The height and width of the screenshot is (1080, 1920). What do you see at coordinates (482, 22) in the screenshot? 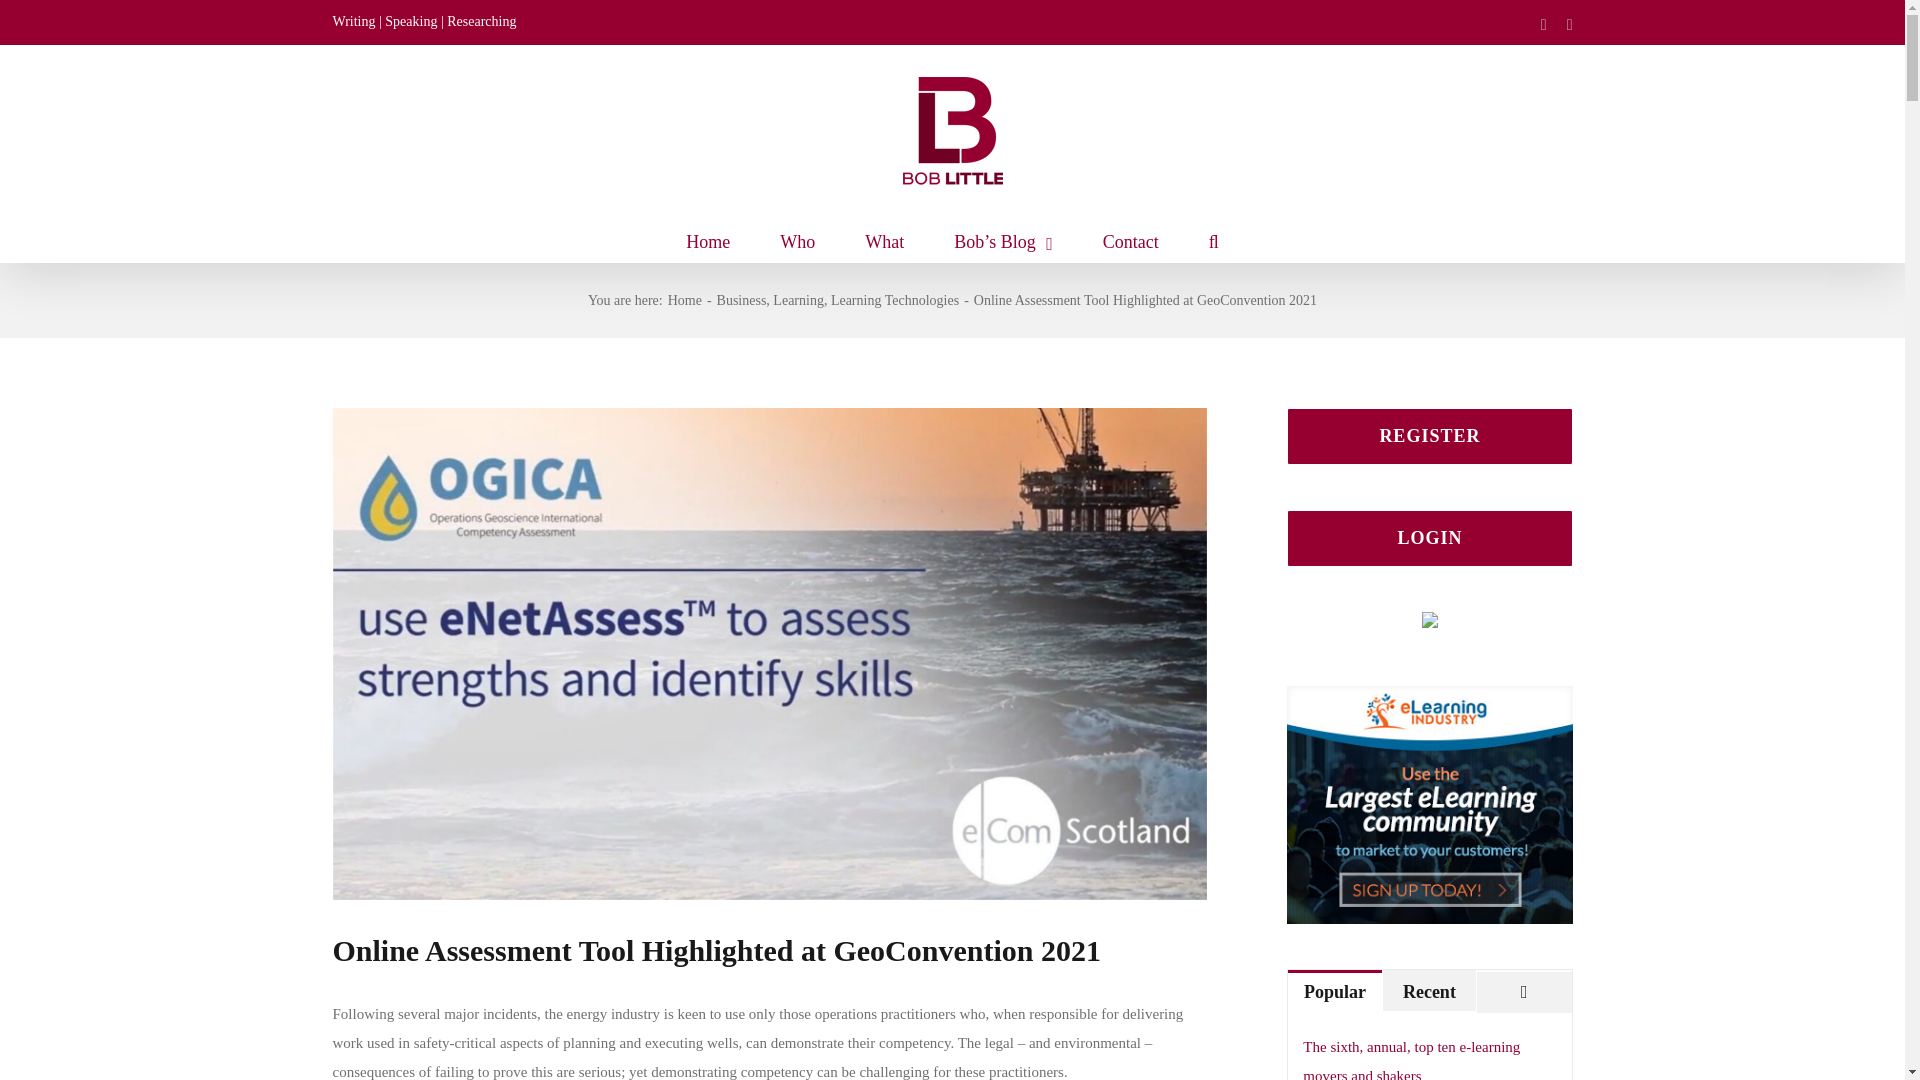
I see `Researching` at bounding box center [482, 22].